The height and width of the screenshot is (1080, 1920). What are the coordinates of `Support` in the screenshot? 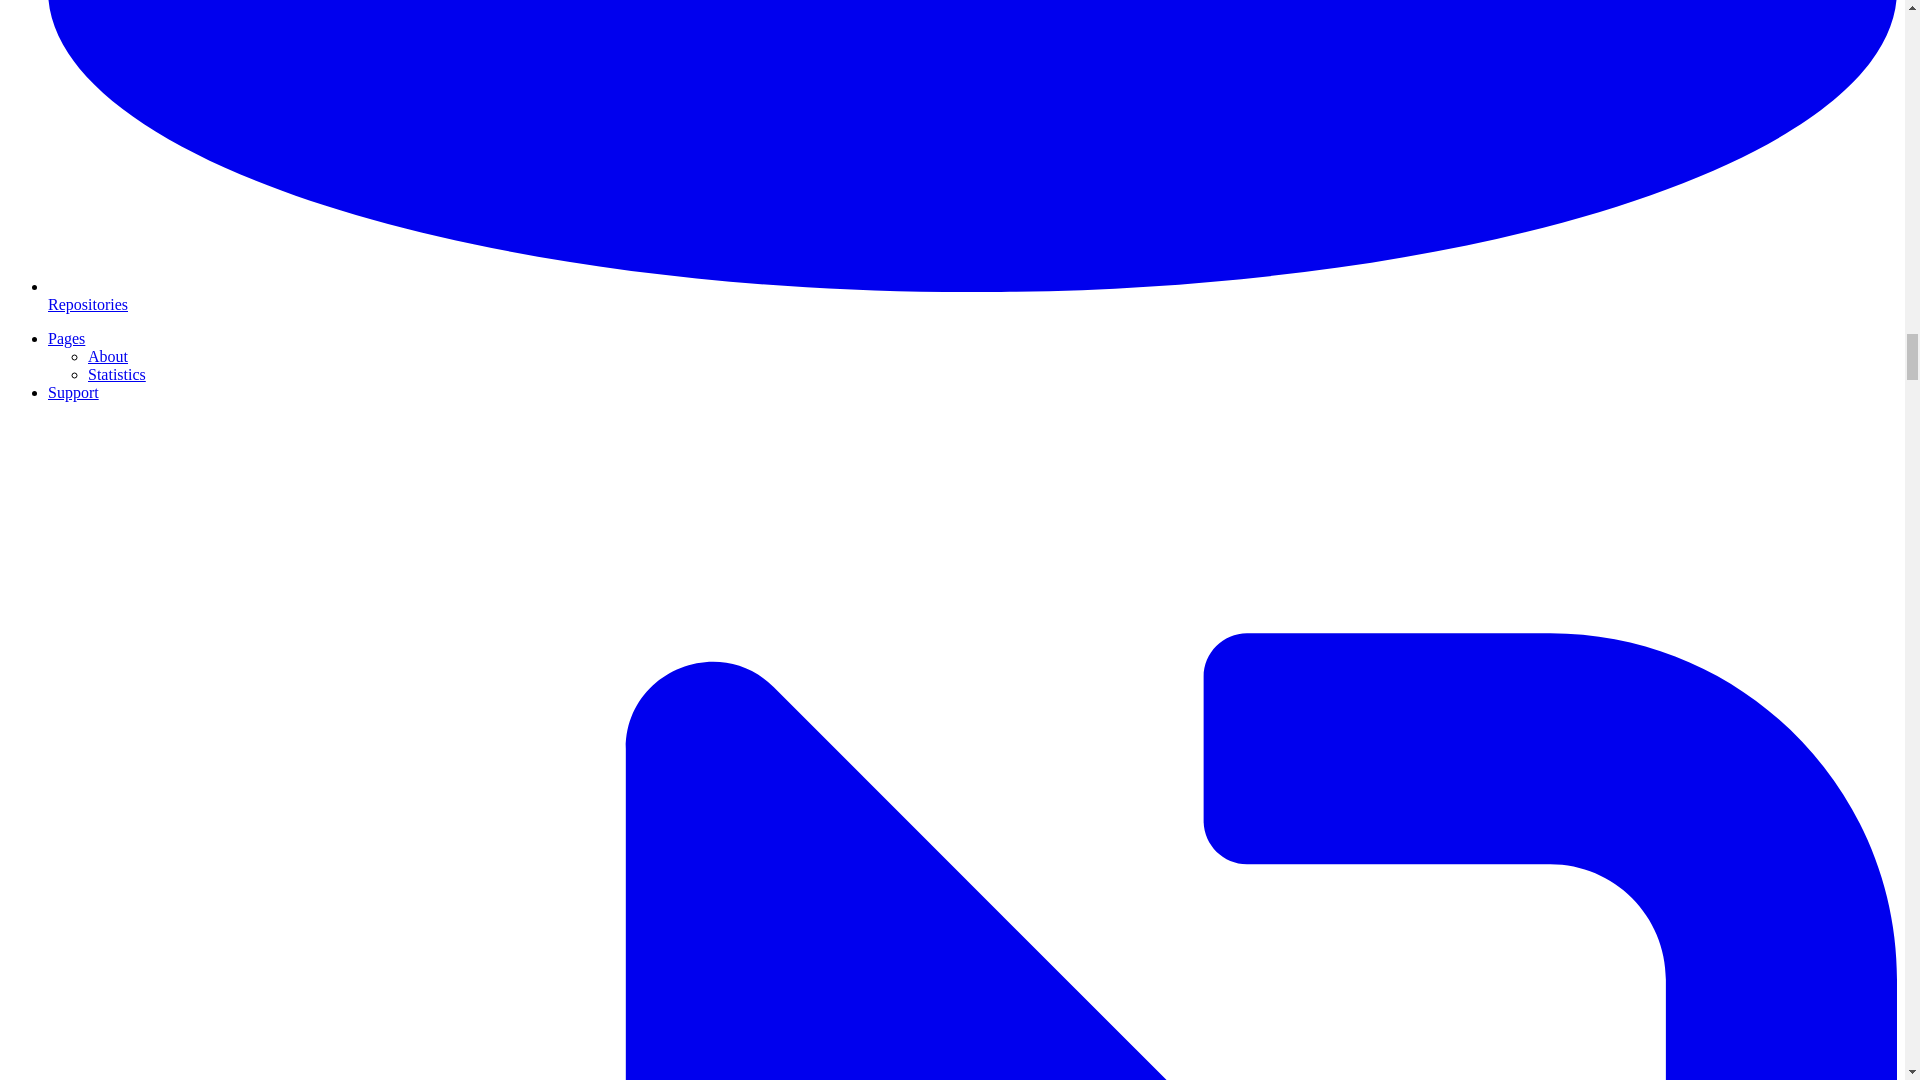 It's located at (74, 392).